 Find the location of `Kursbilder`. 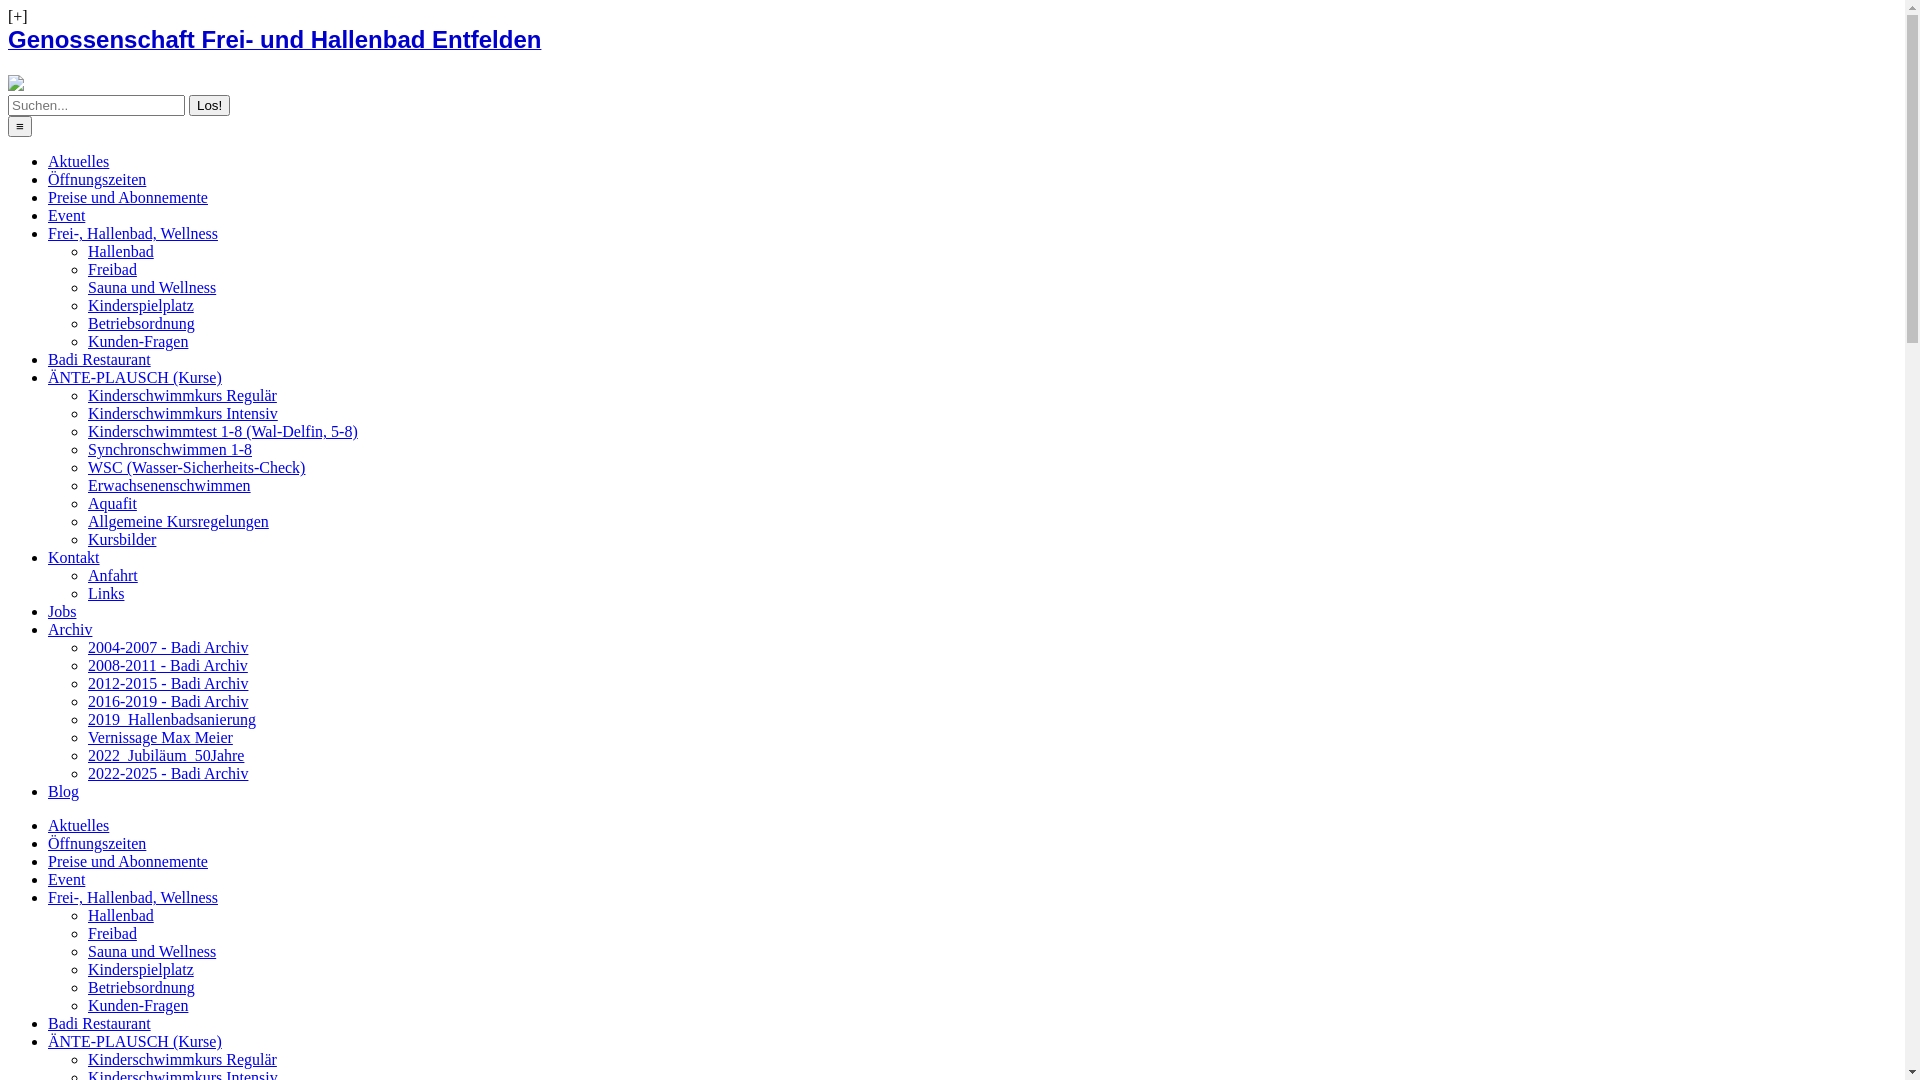

Kursbilder is located at coordinates (122, 540).